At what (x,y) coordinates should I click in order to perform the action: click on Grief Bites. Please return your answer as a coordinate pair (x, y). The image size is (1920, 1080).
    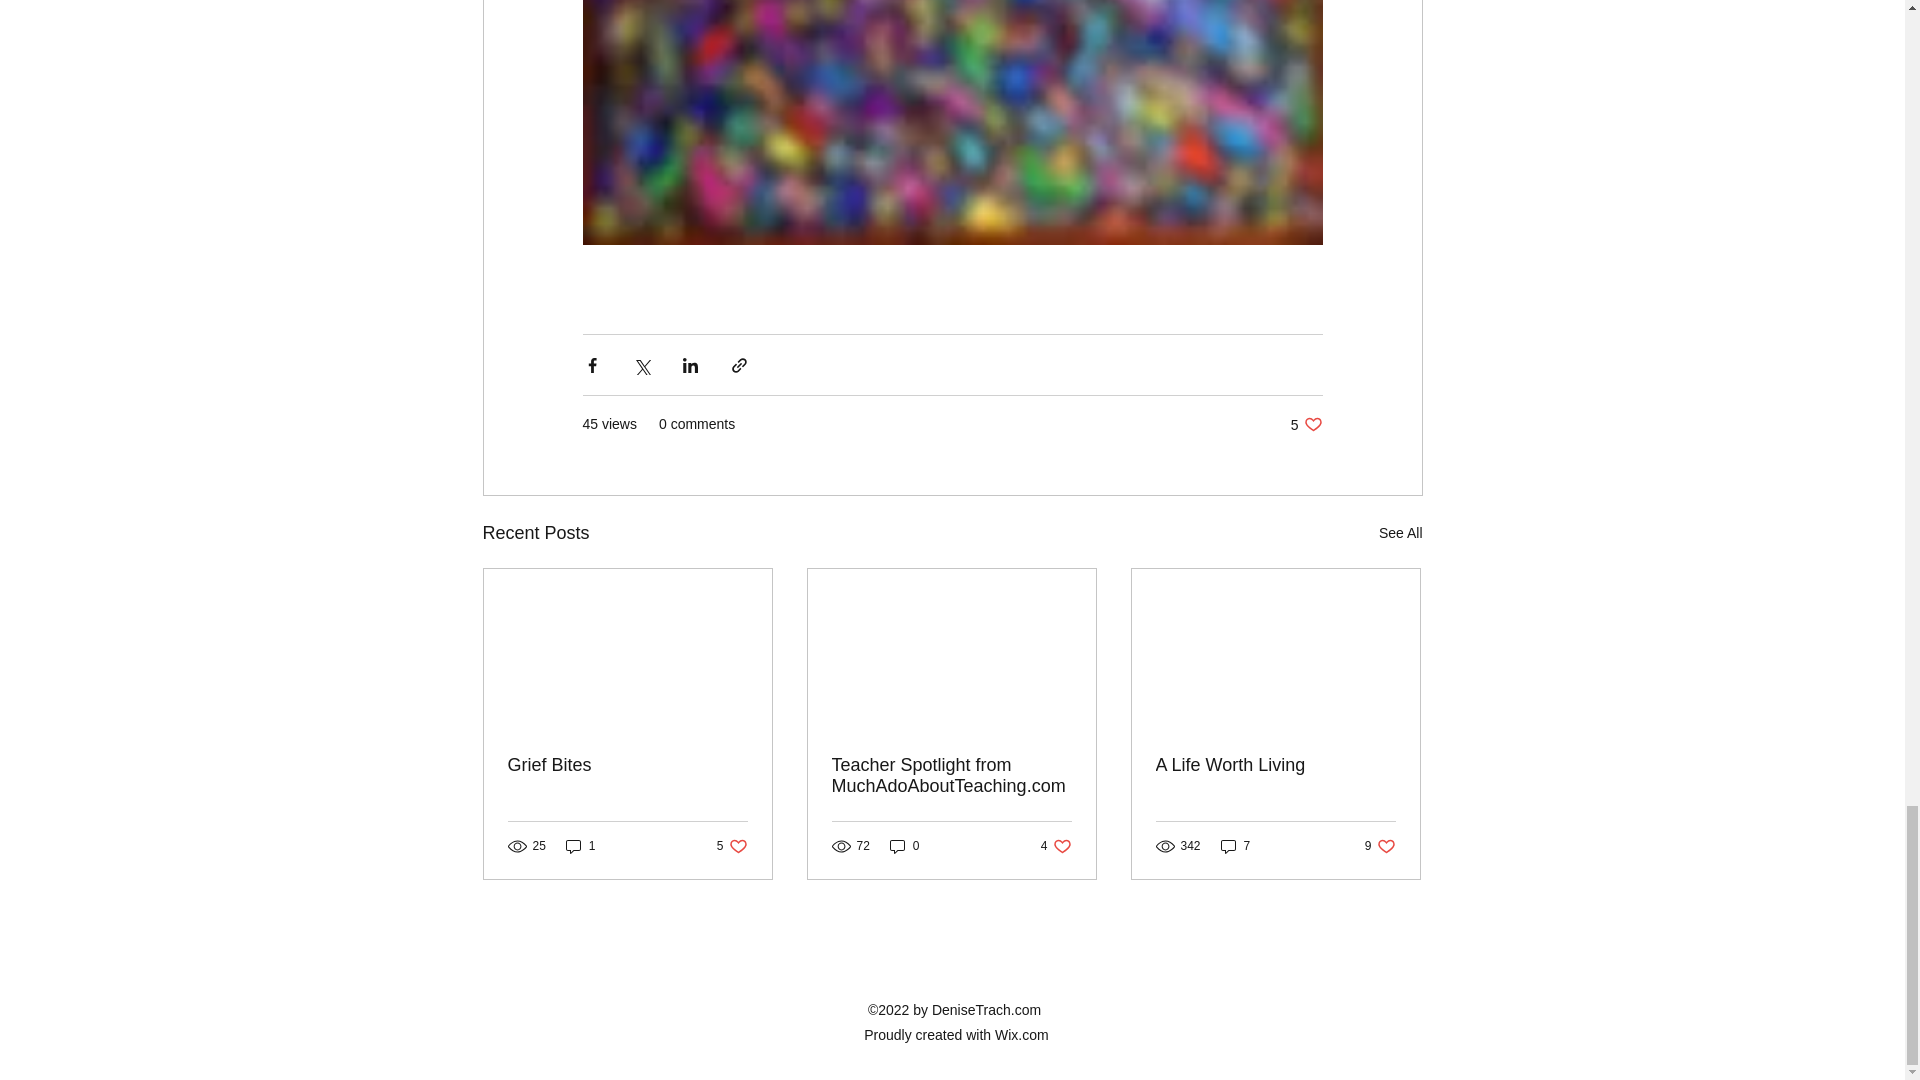
    Looking at the image, I should click on (1056, 846).